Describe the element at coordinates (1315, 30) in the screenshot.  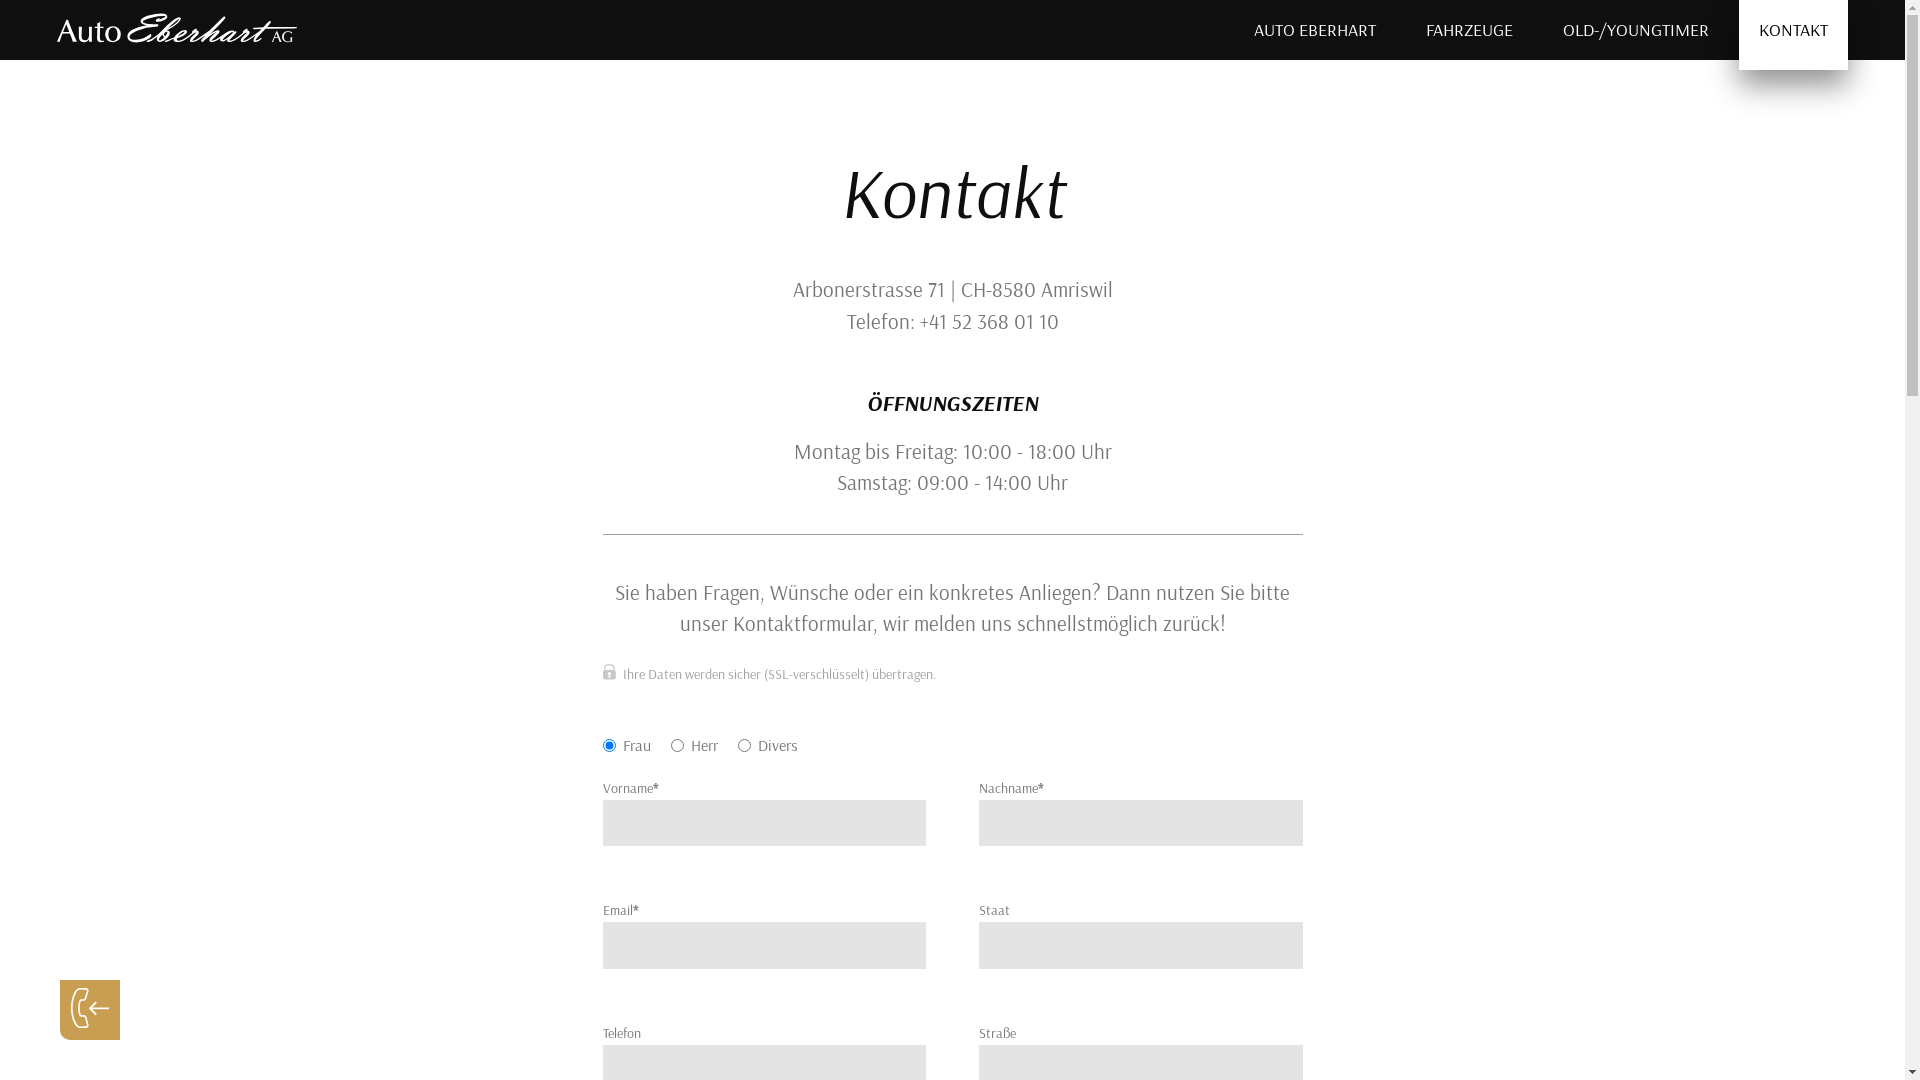
I see `AUTO EBERHART` at that location.